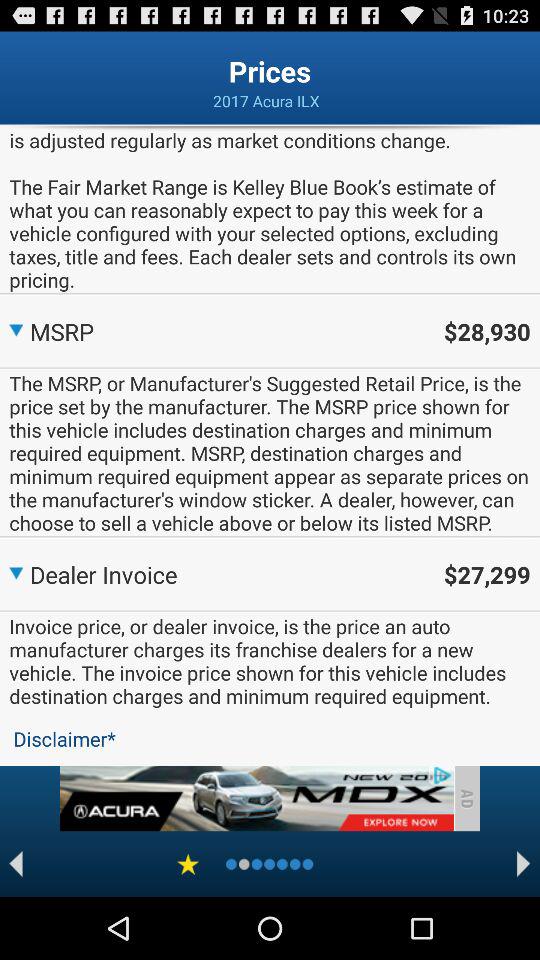 This screenshot has width=540, height=960. What do you see at coordinates (188, 864) in the screenshot?
I see `review` at bounding box center [188, 864].